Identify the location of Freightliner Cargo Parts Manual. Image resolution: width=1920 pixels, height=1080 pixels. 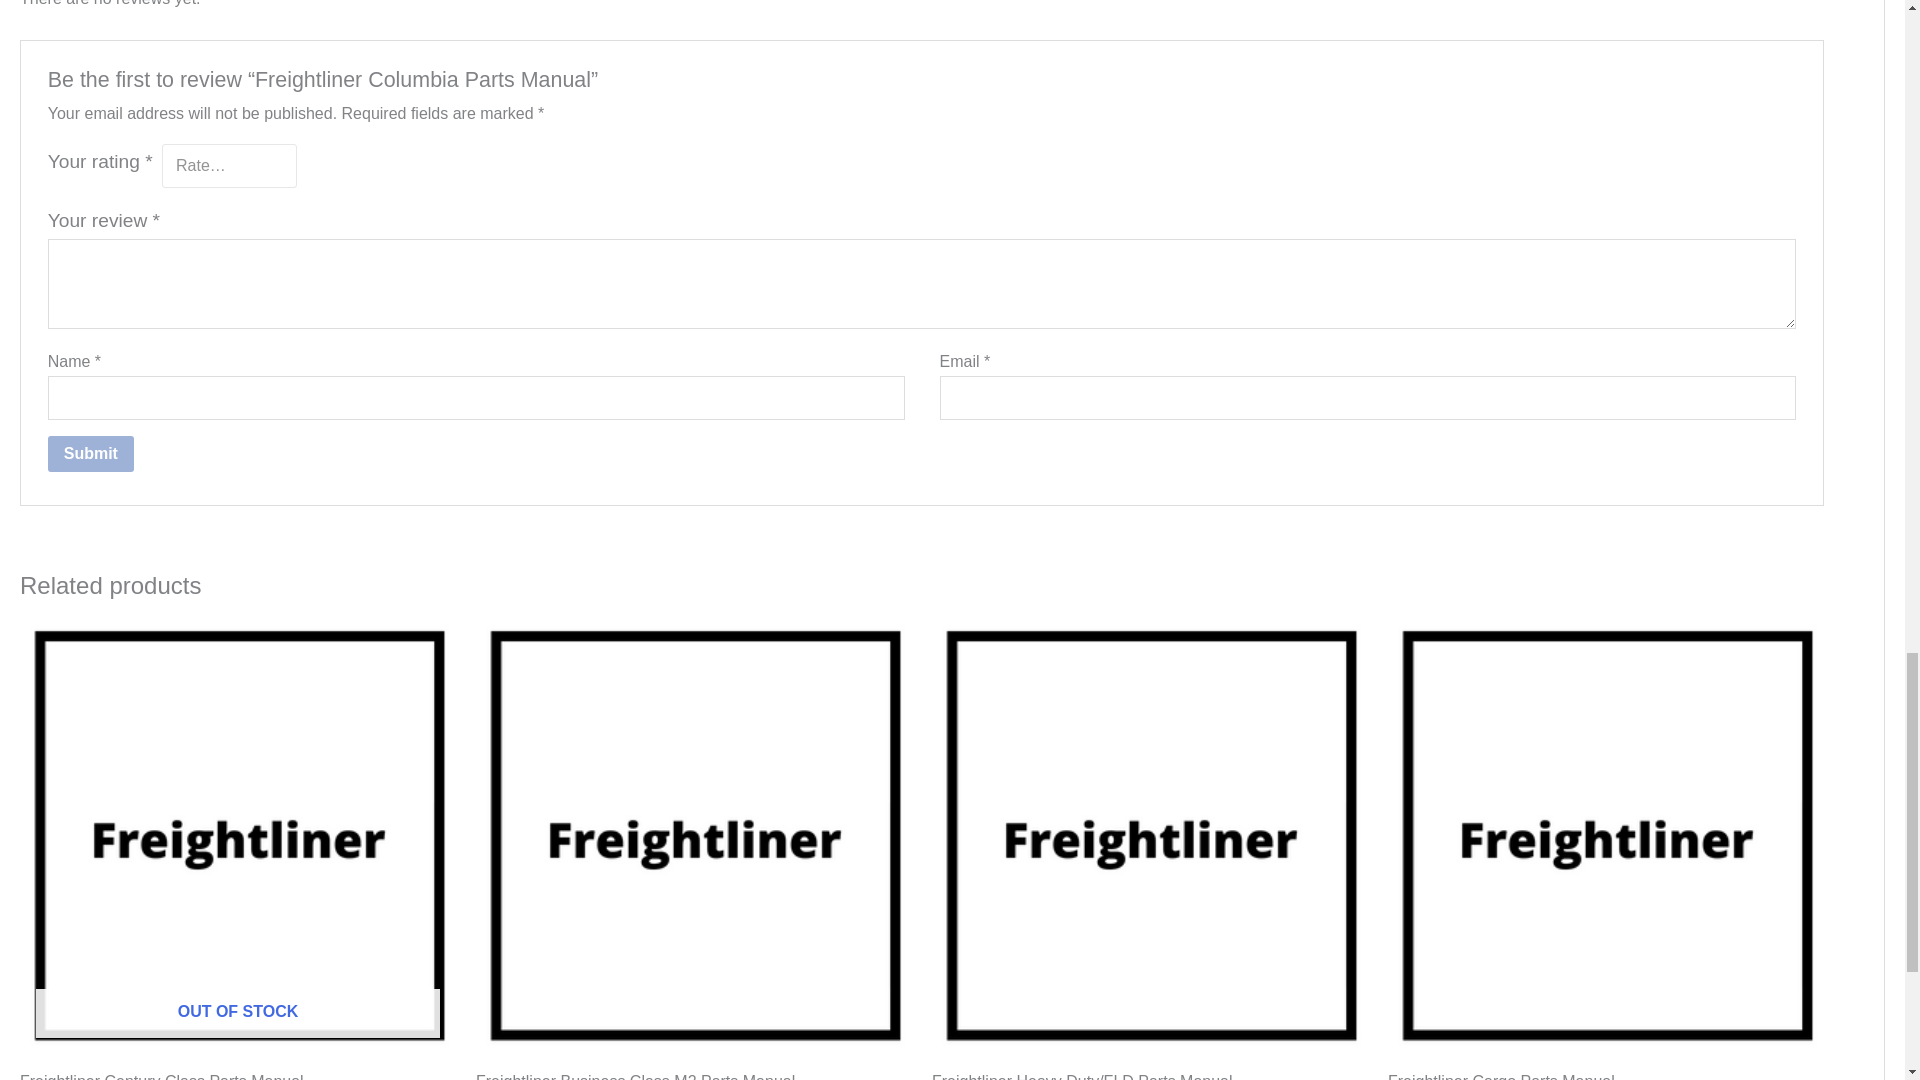
(1606, 1076).